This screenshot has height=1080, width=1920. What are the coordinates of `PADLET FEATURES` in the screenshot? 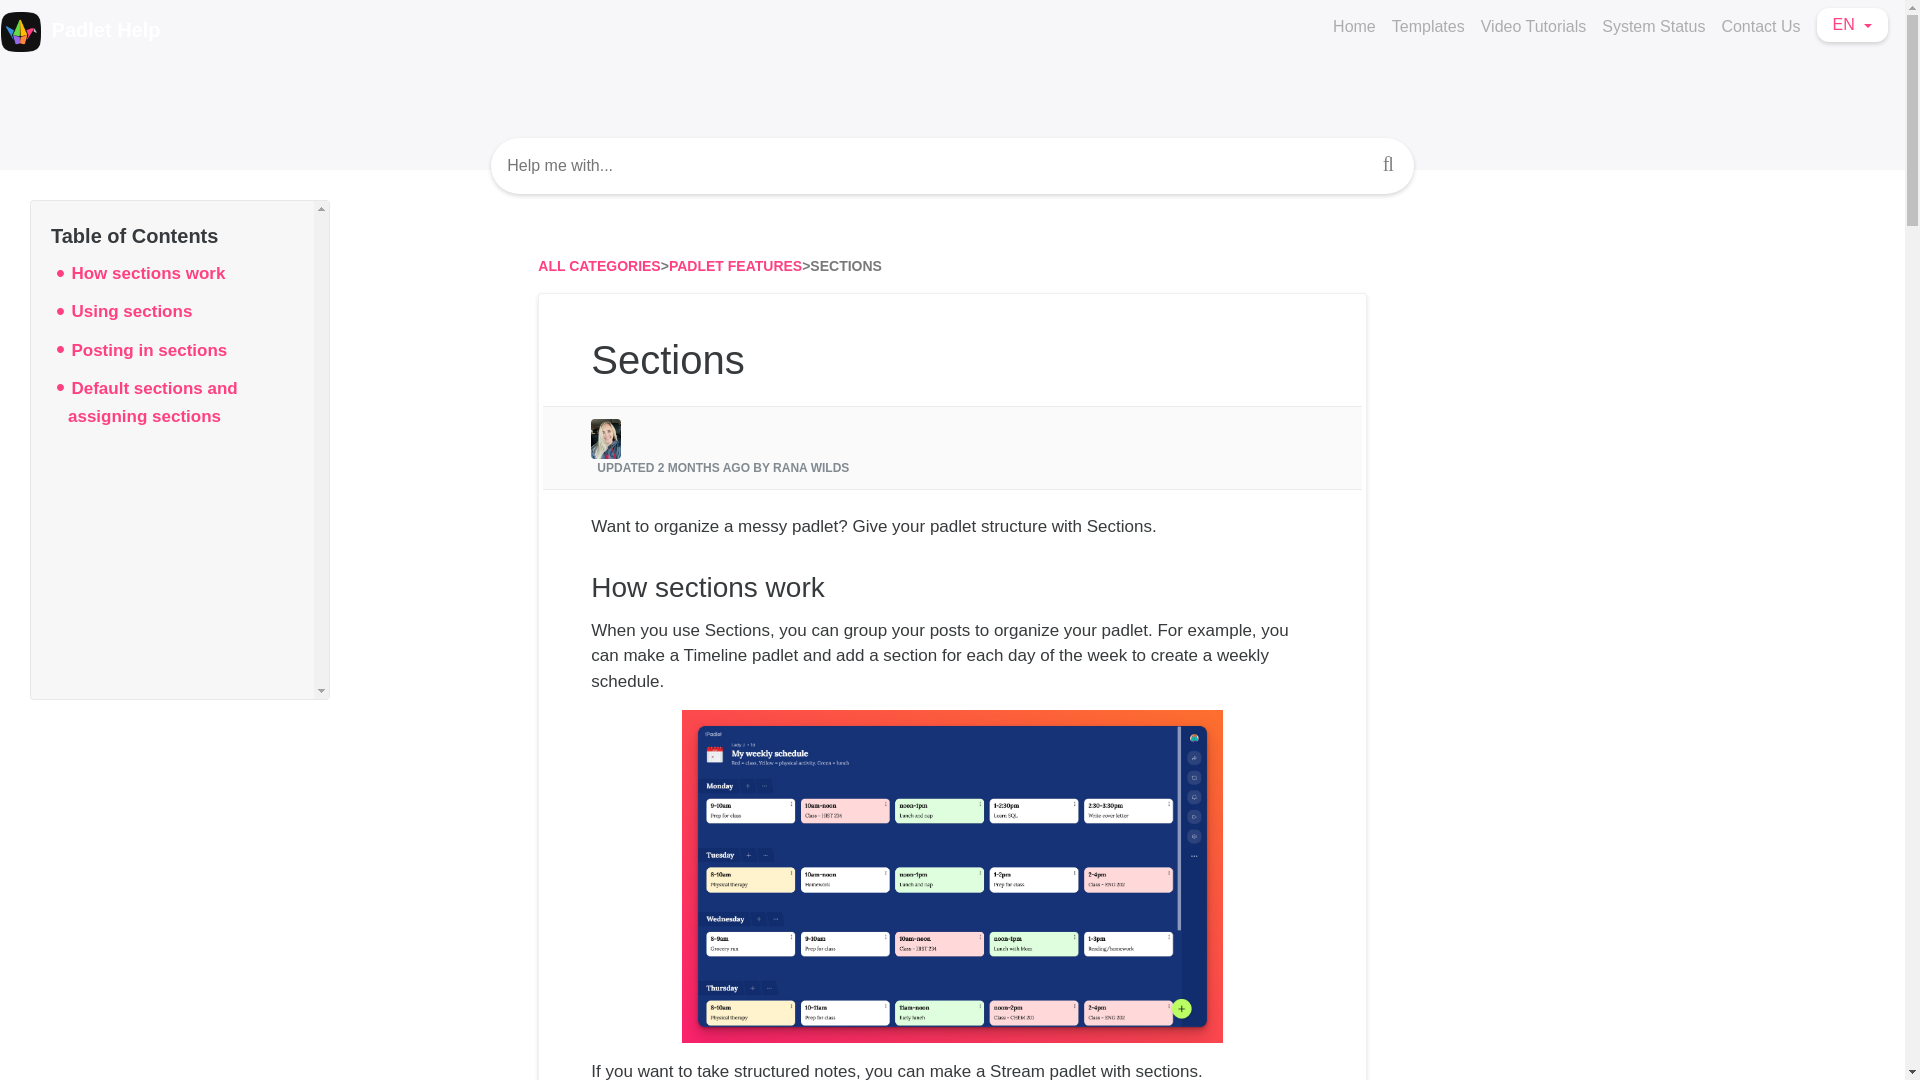 It's located at (735, 266).